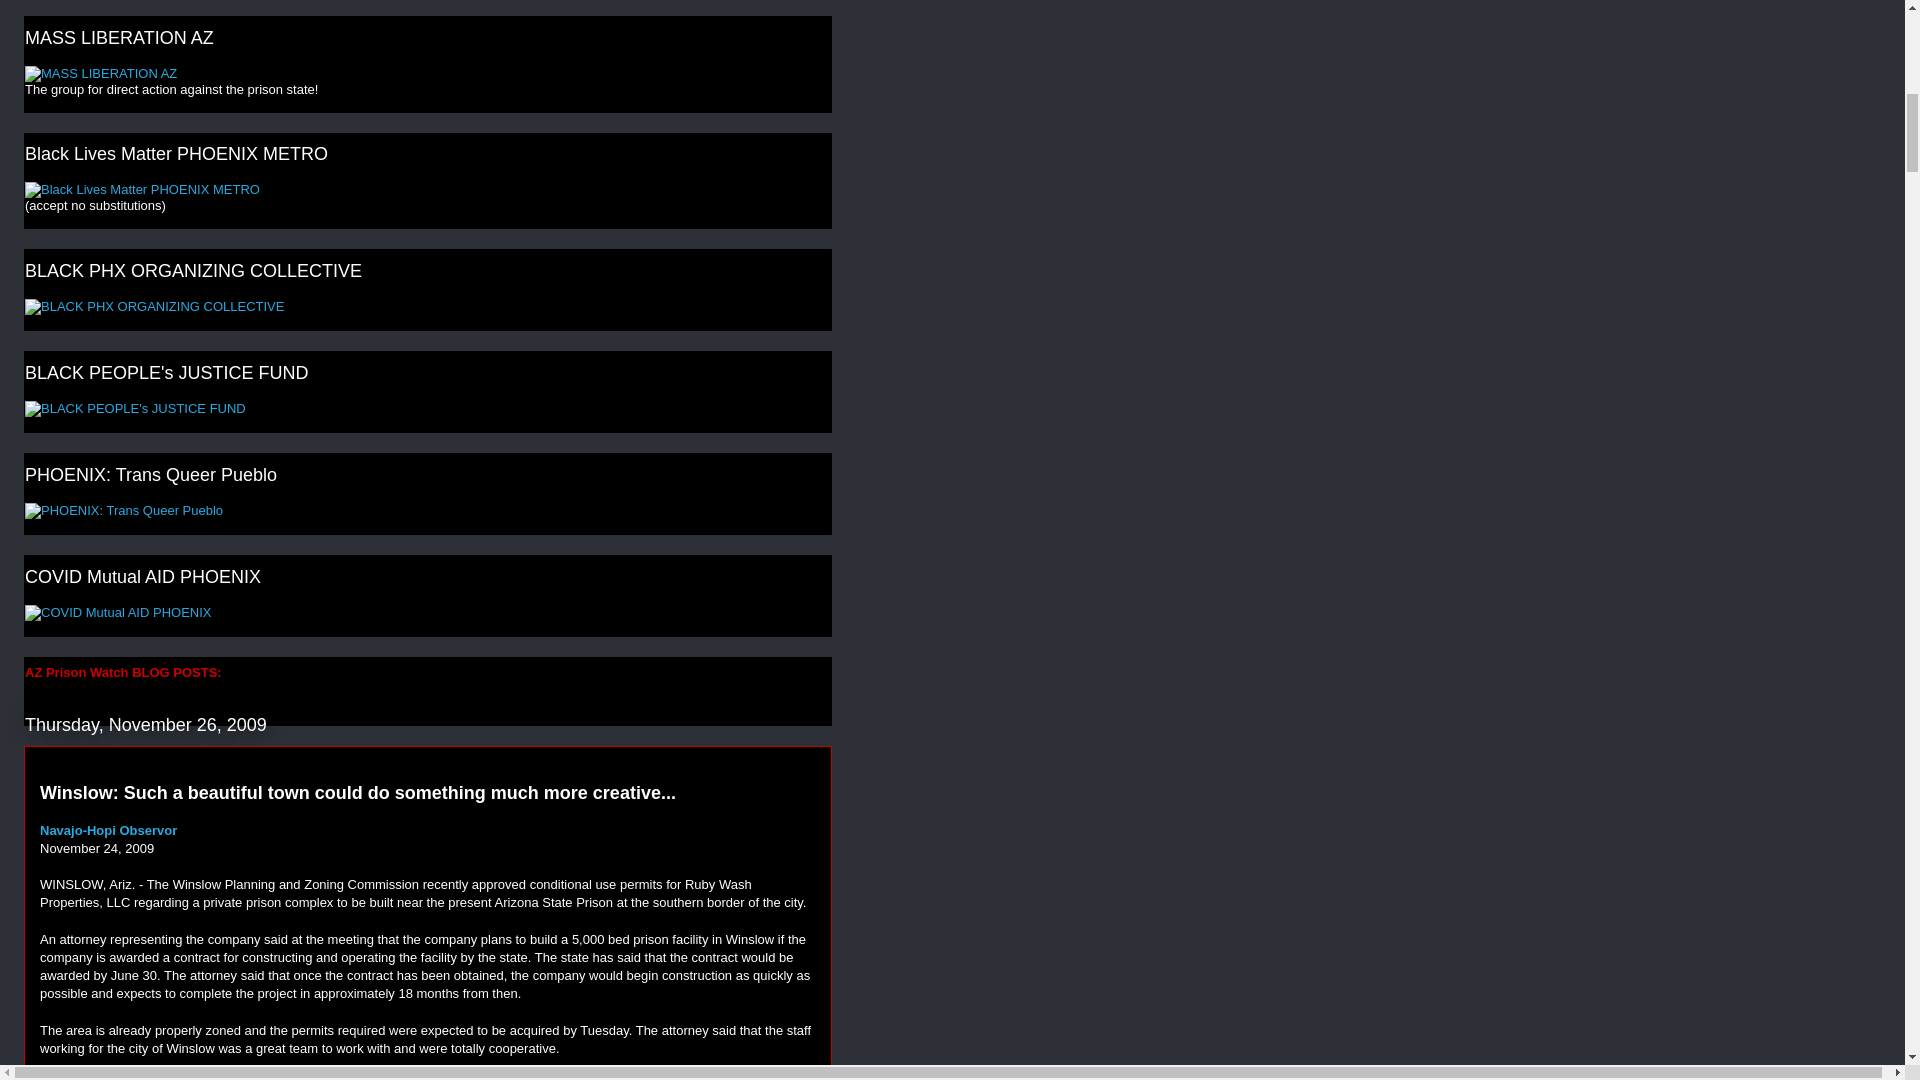 The image size is (1920, 1080). What do you see at coordinates (108, 830) in the screenshot?
I see `Navajo-Hopi Observor` at bounding box center [108, 830].